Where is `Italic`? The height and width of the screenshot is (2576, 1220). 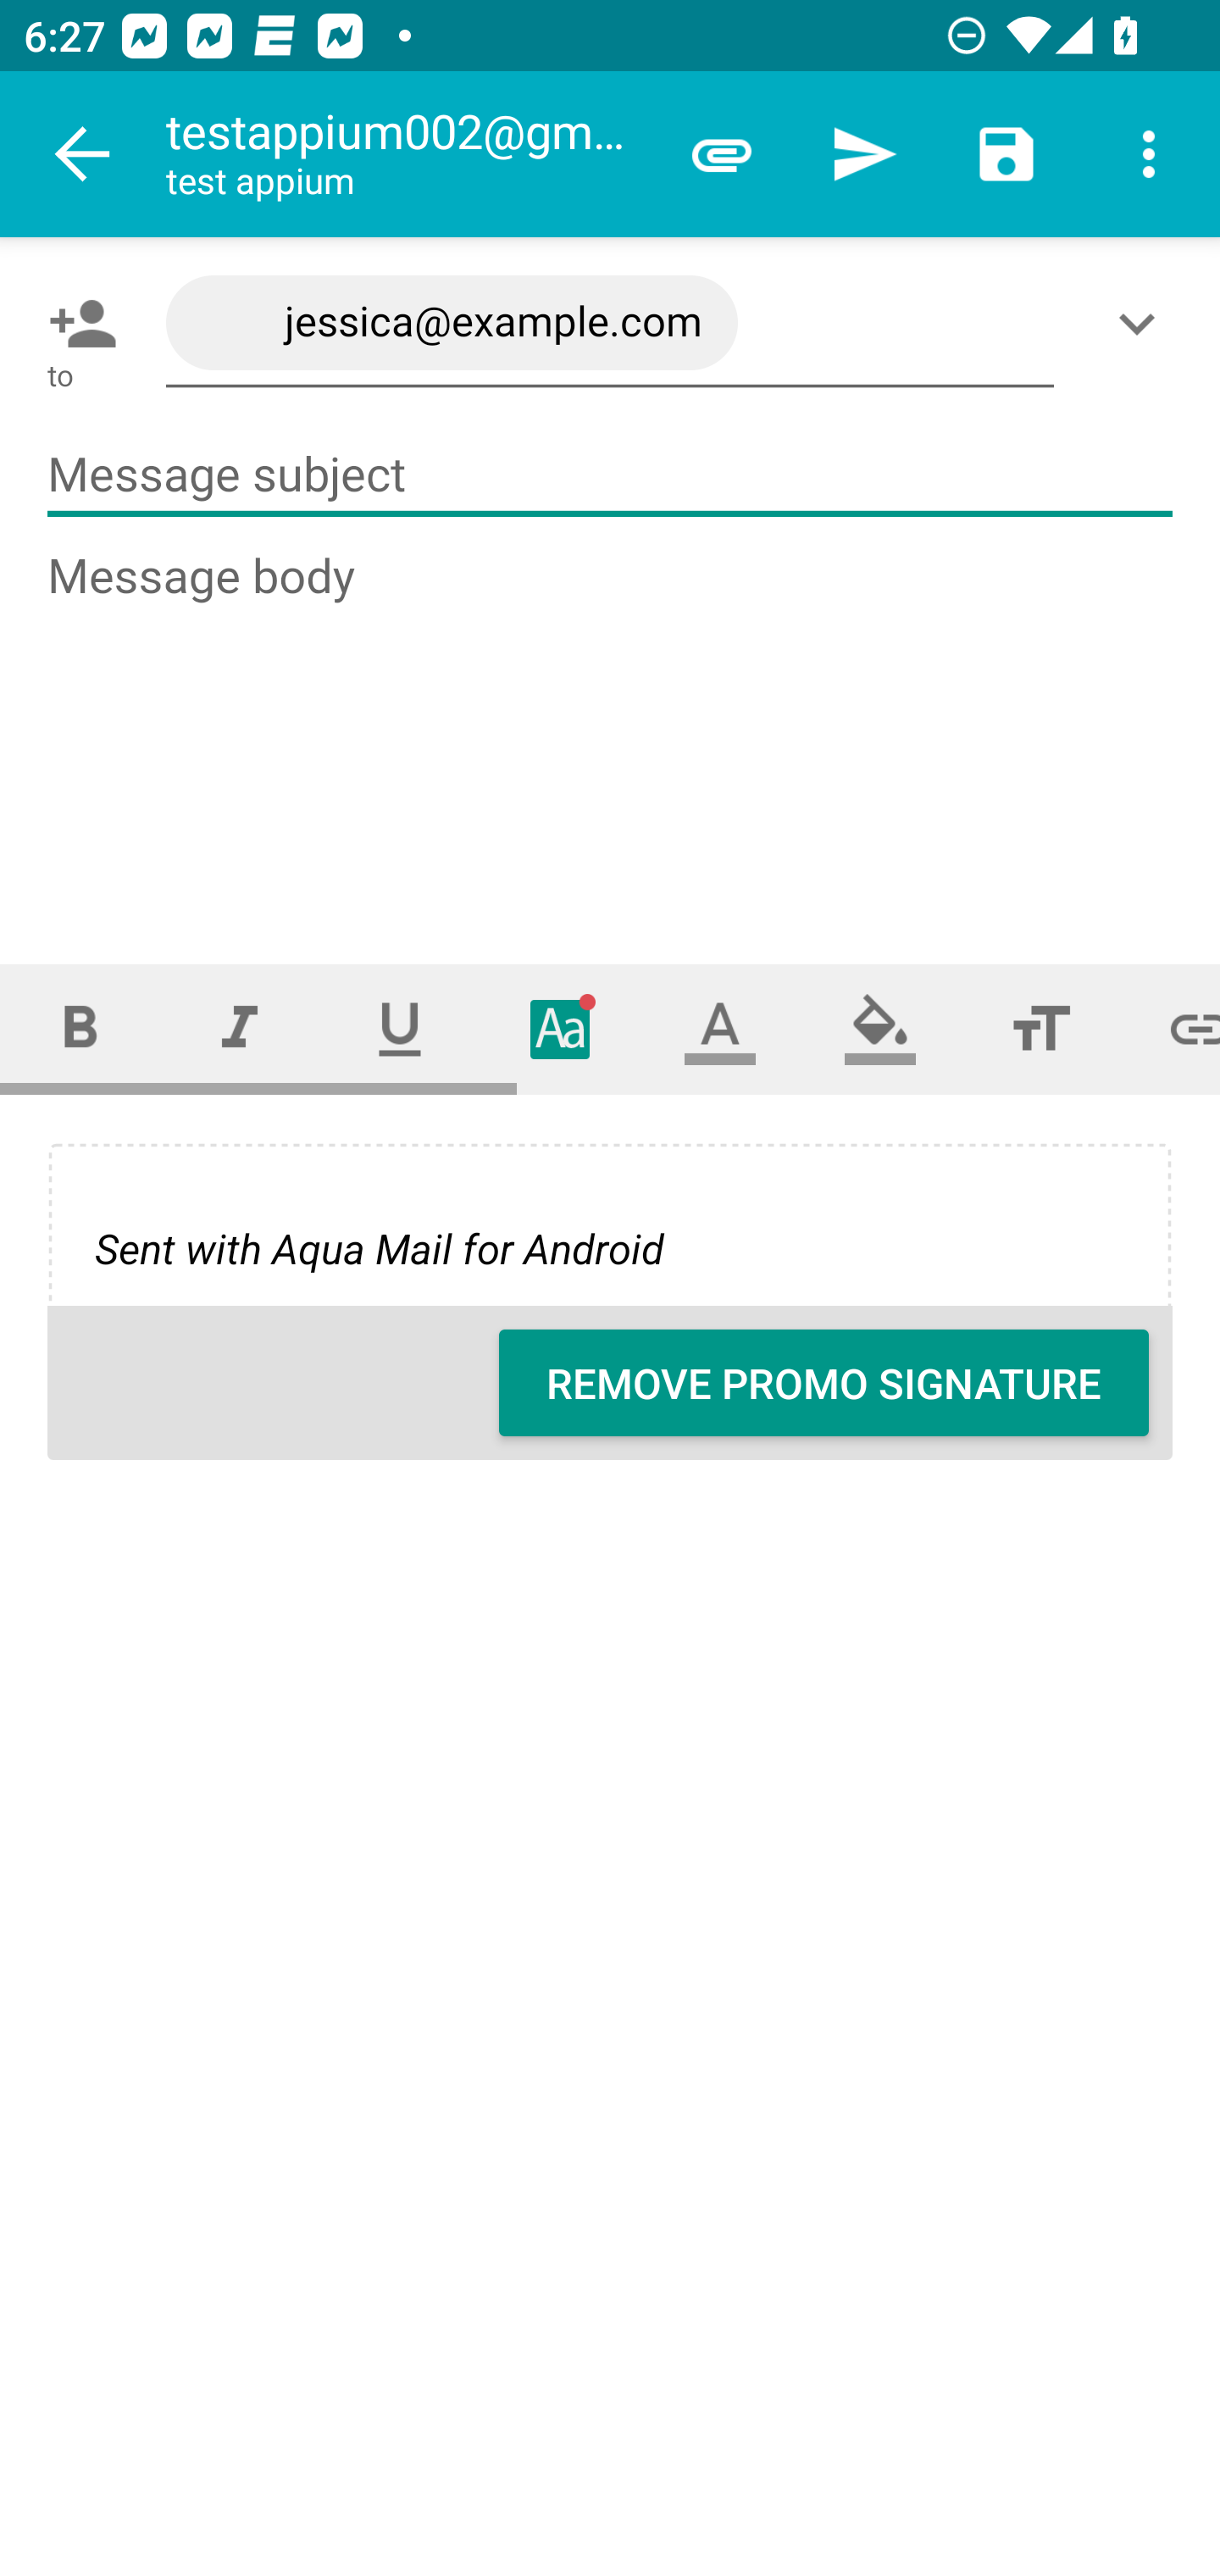
Italic is located at coordinates (239, 1029).